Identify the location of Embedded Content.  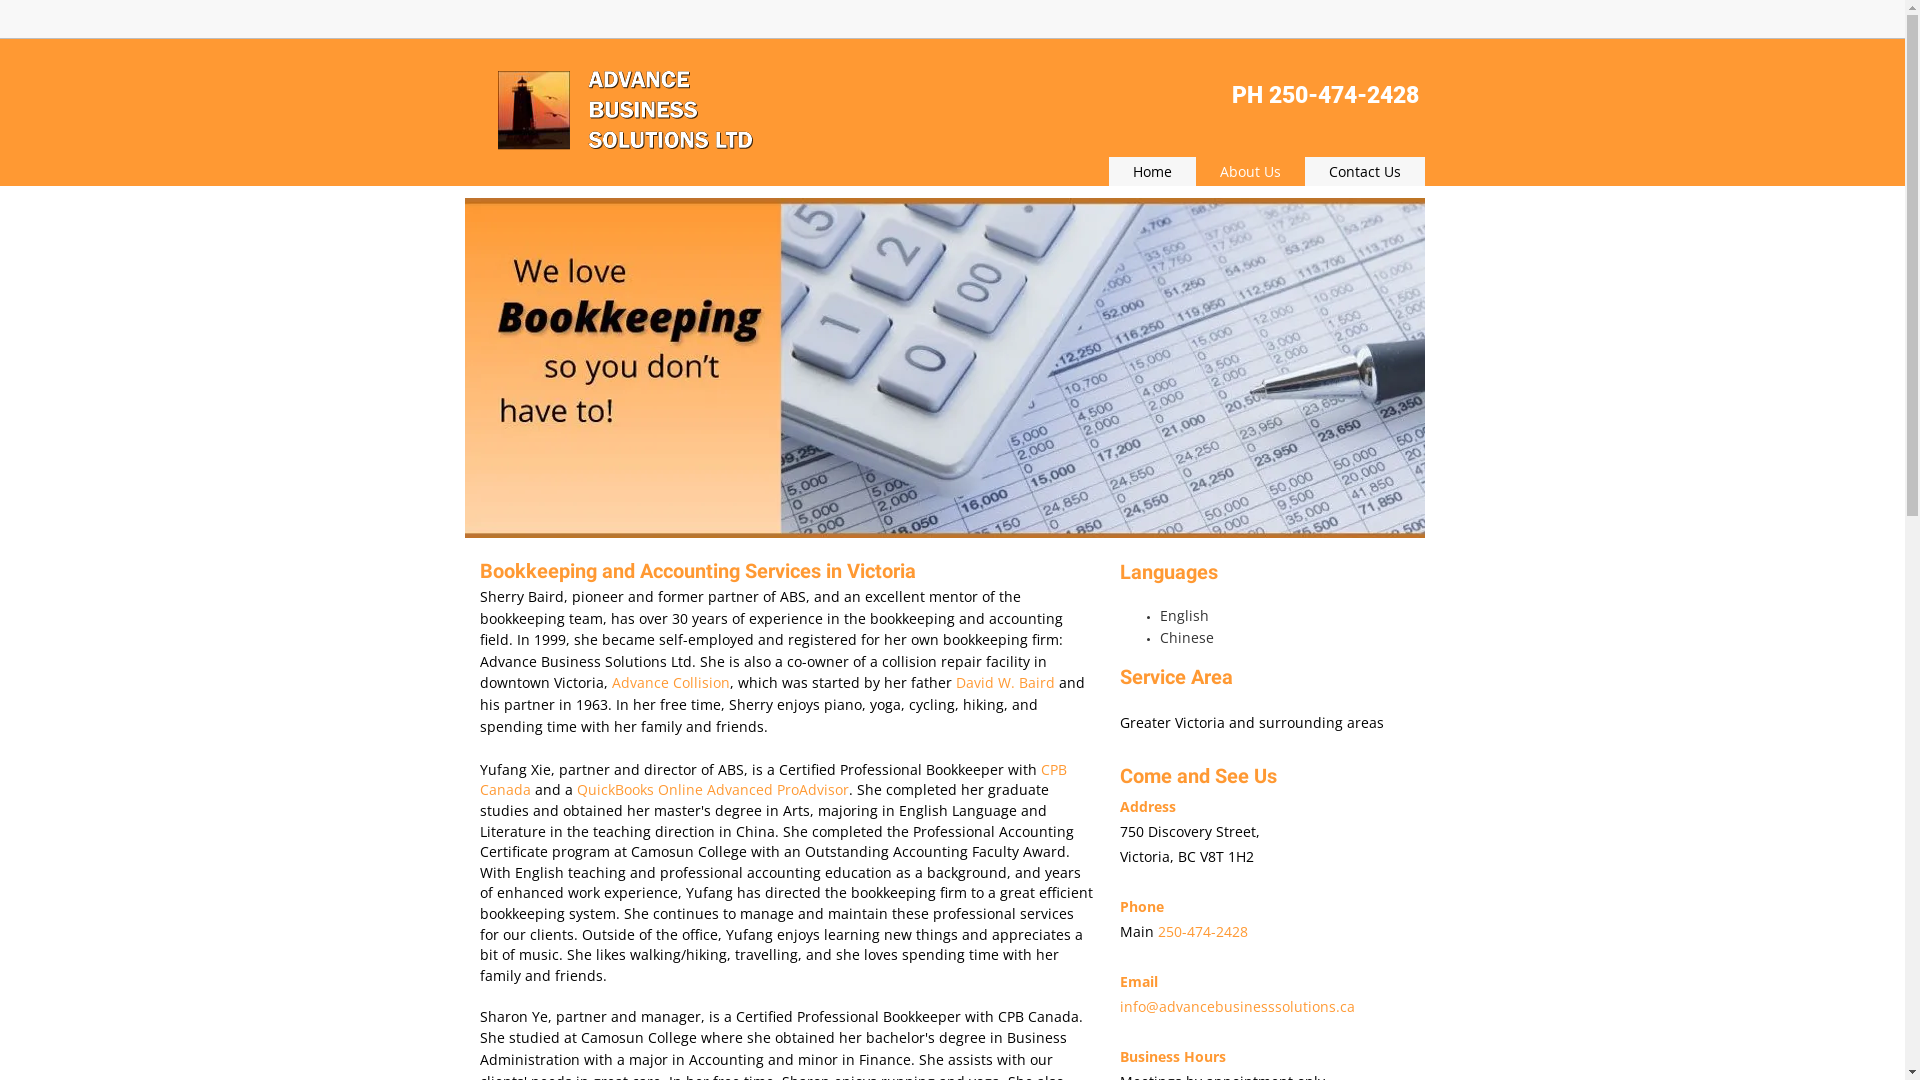
(1386, 24).